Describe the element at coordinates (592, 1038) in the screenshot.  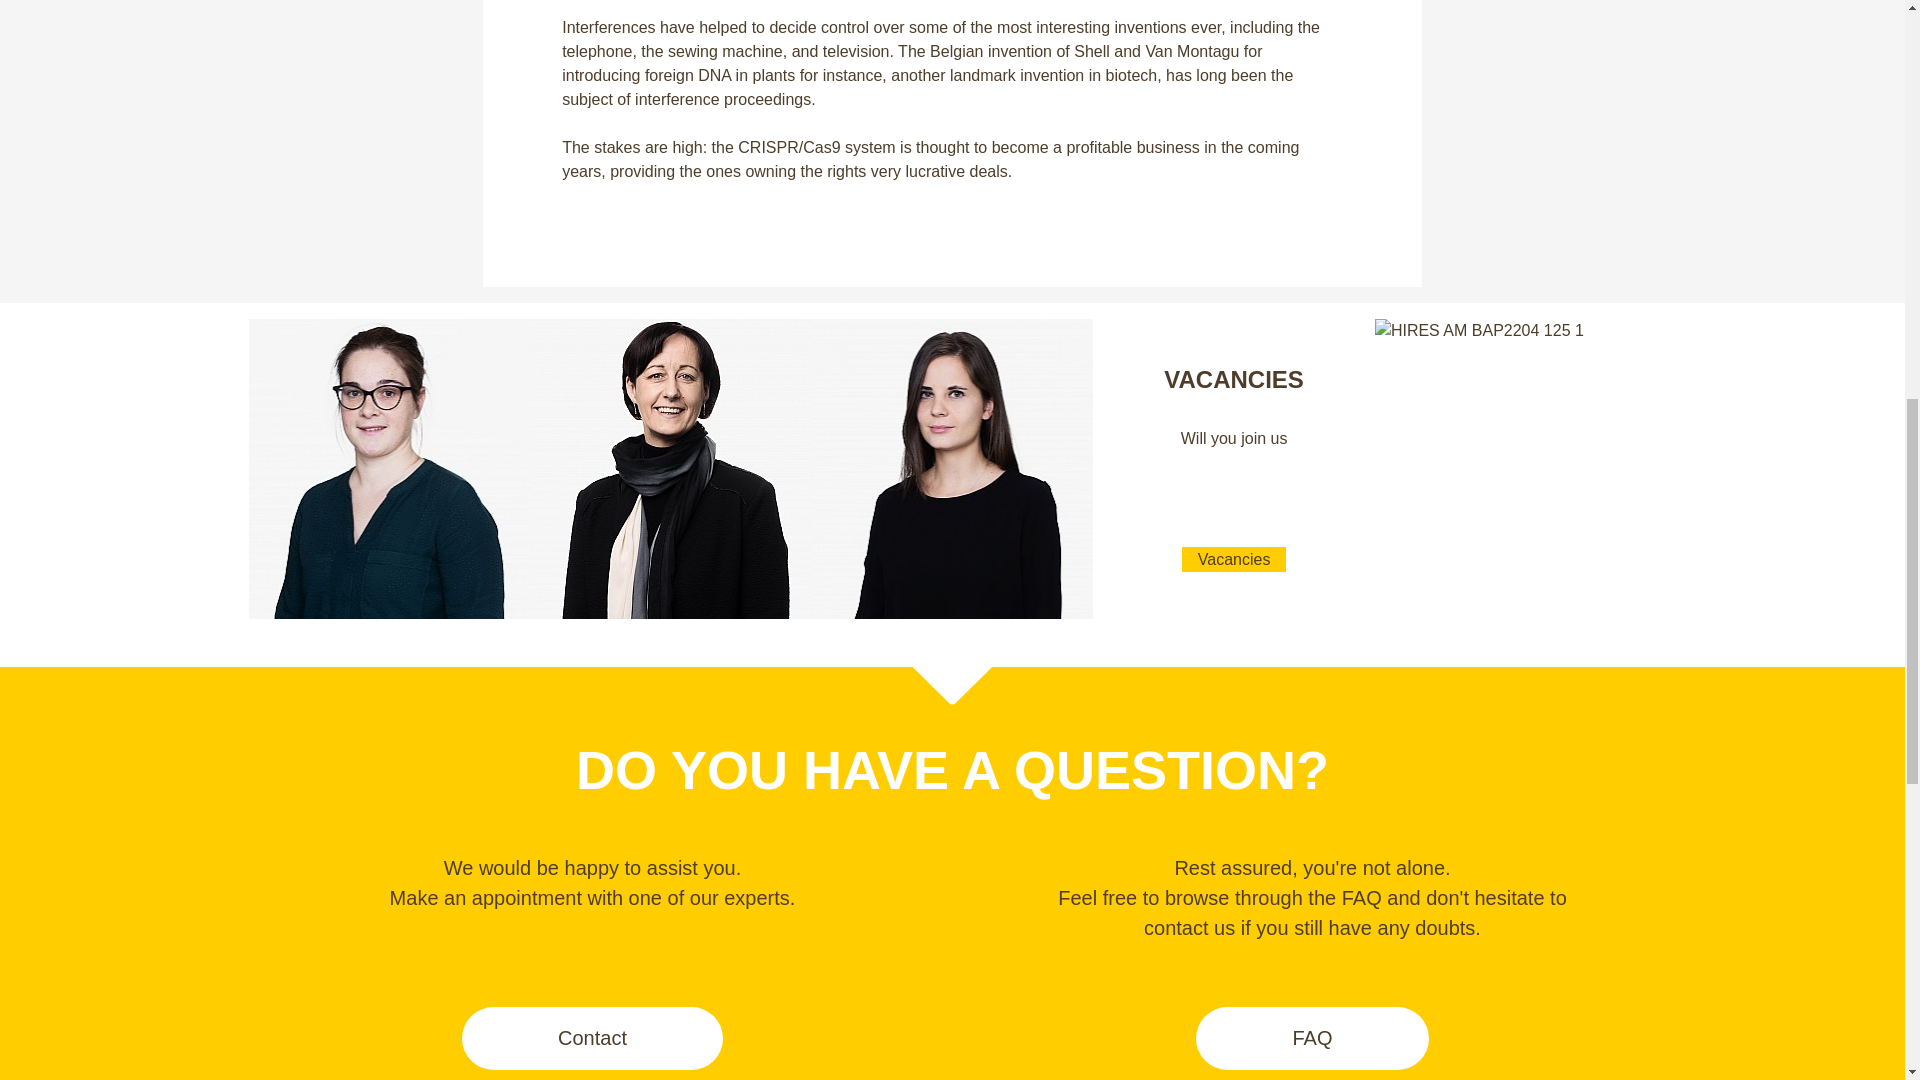
I see `Contact` at that location.